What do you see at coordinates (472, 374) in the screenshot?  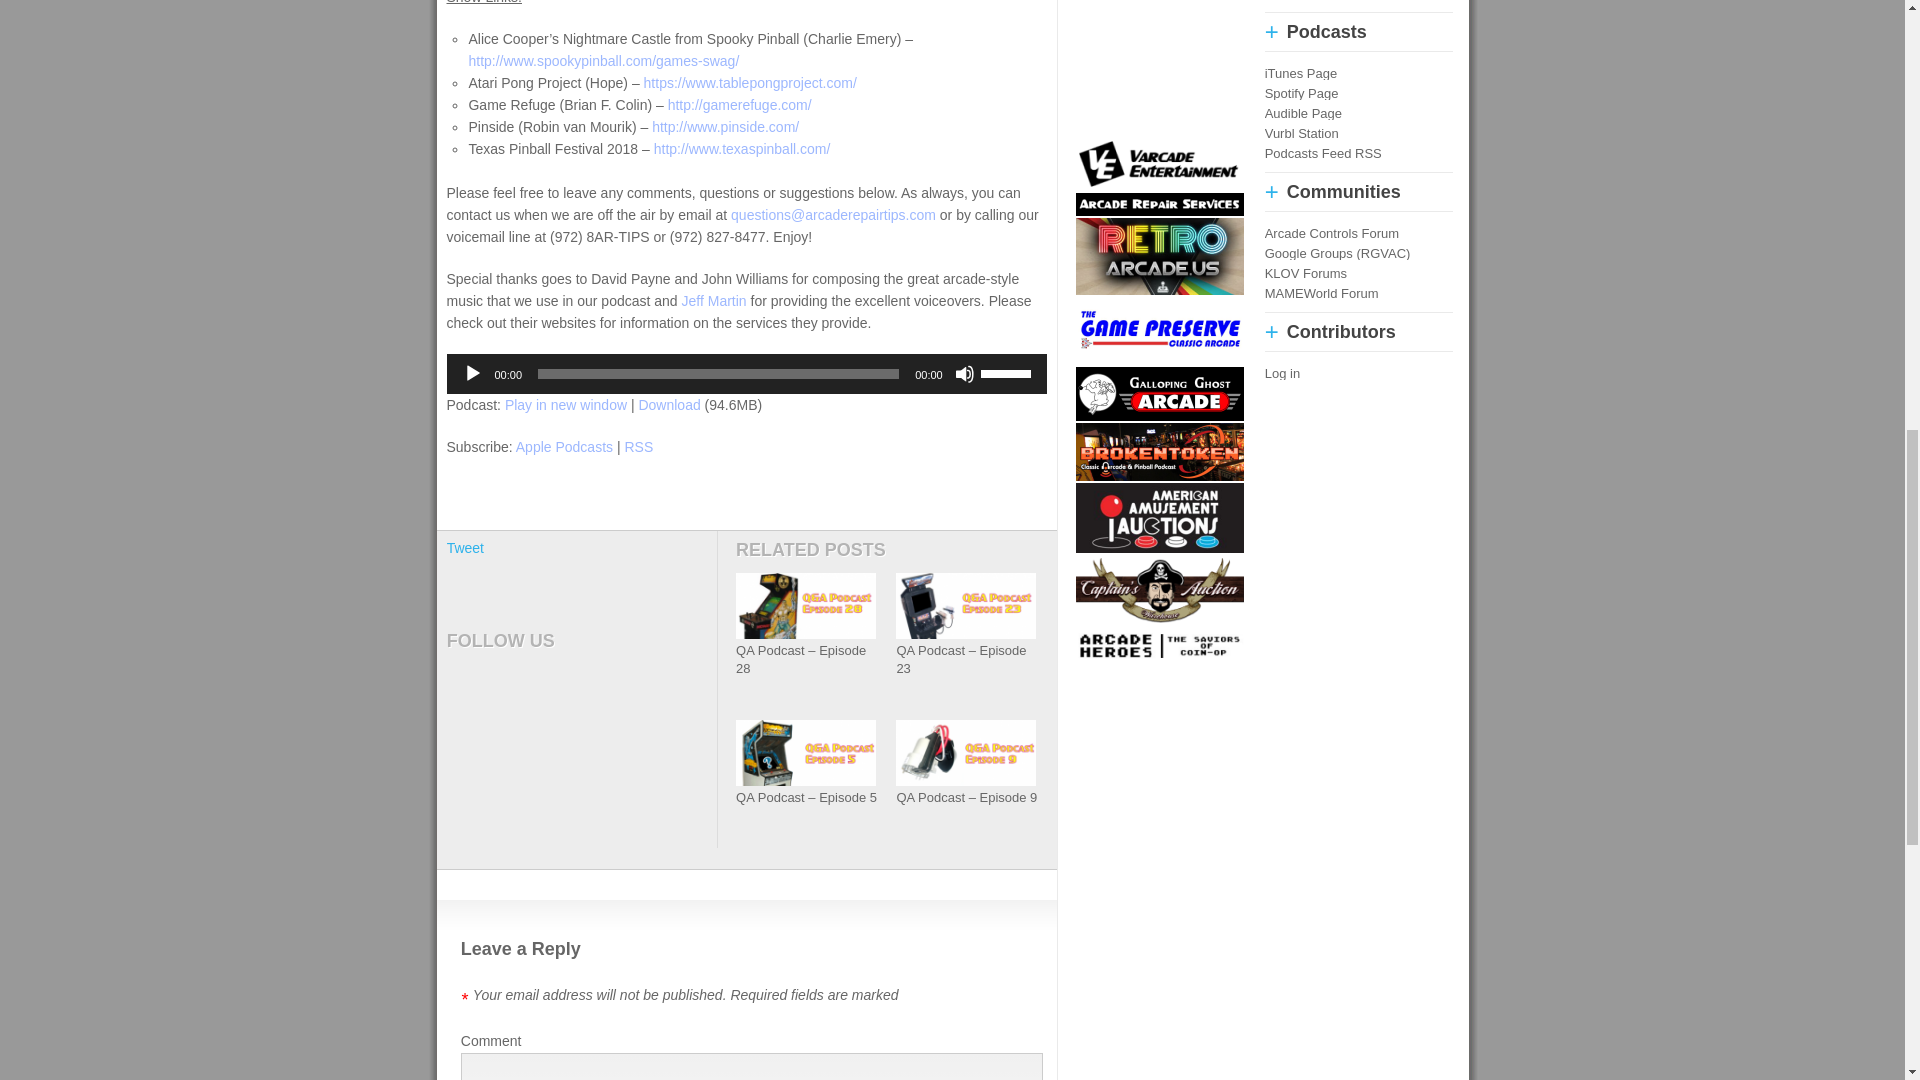 I see `Play` at bounding box center [472, 374].